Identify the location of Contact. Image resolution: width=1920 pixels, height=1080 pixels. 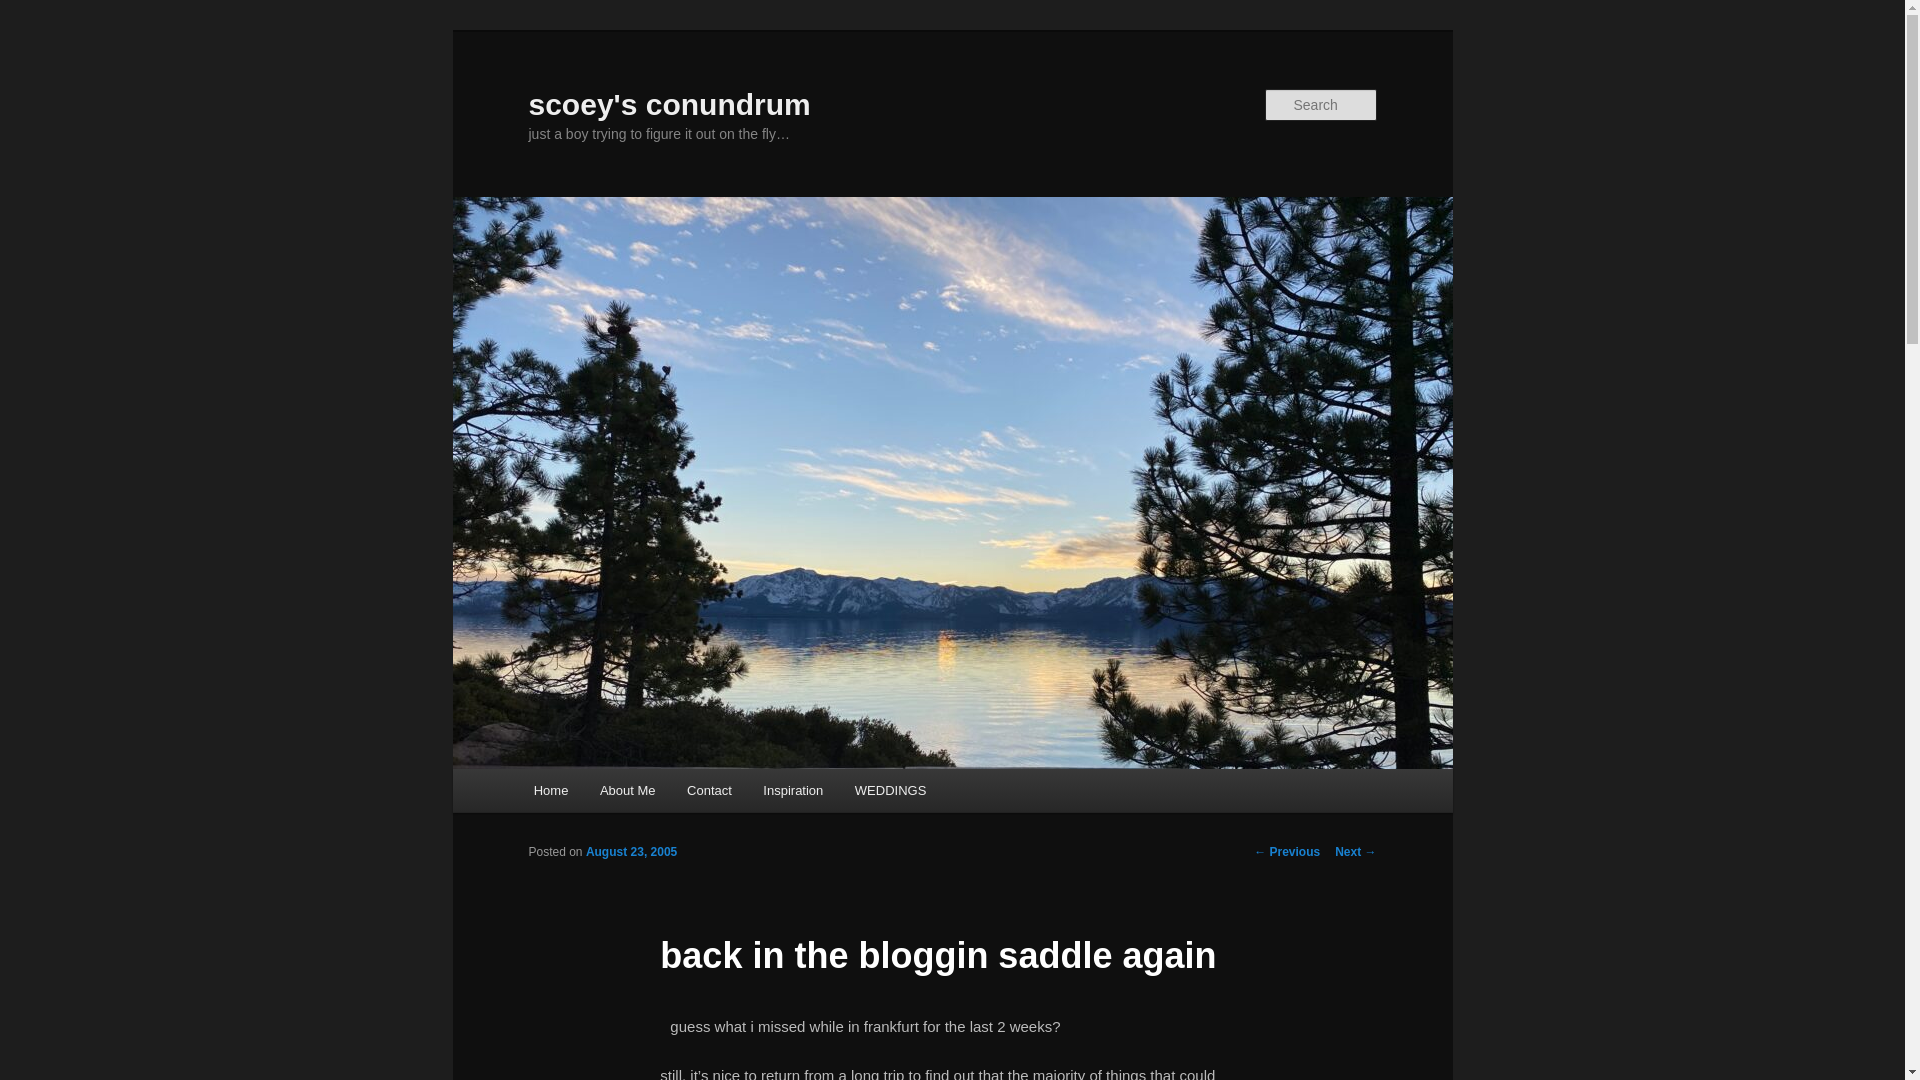
(708, 790).